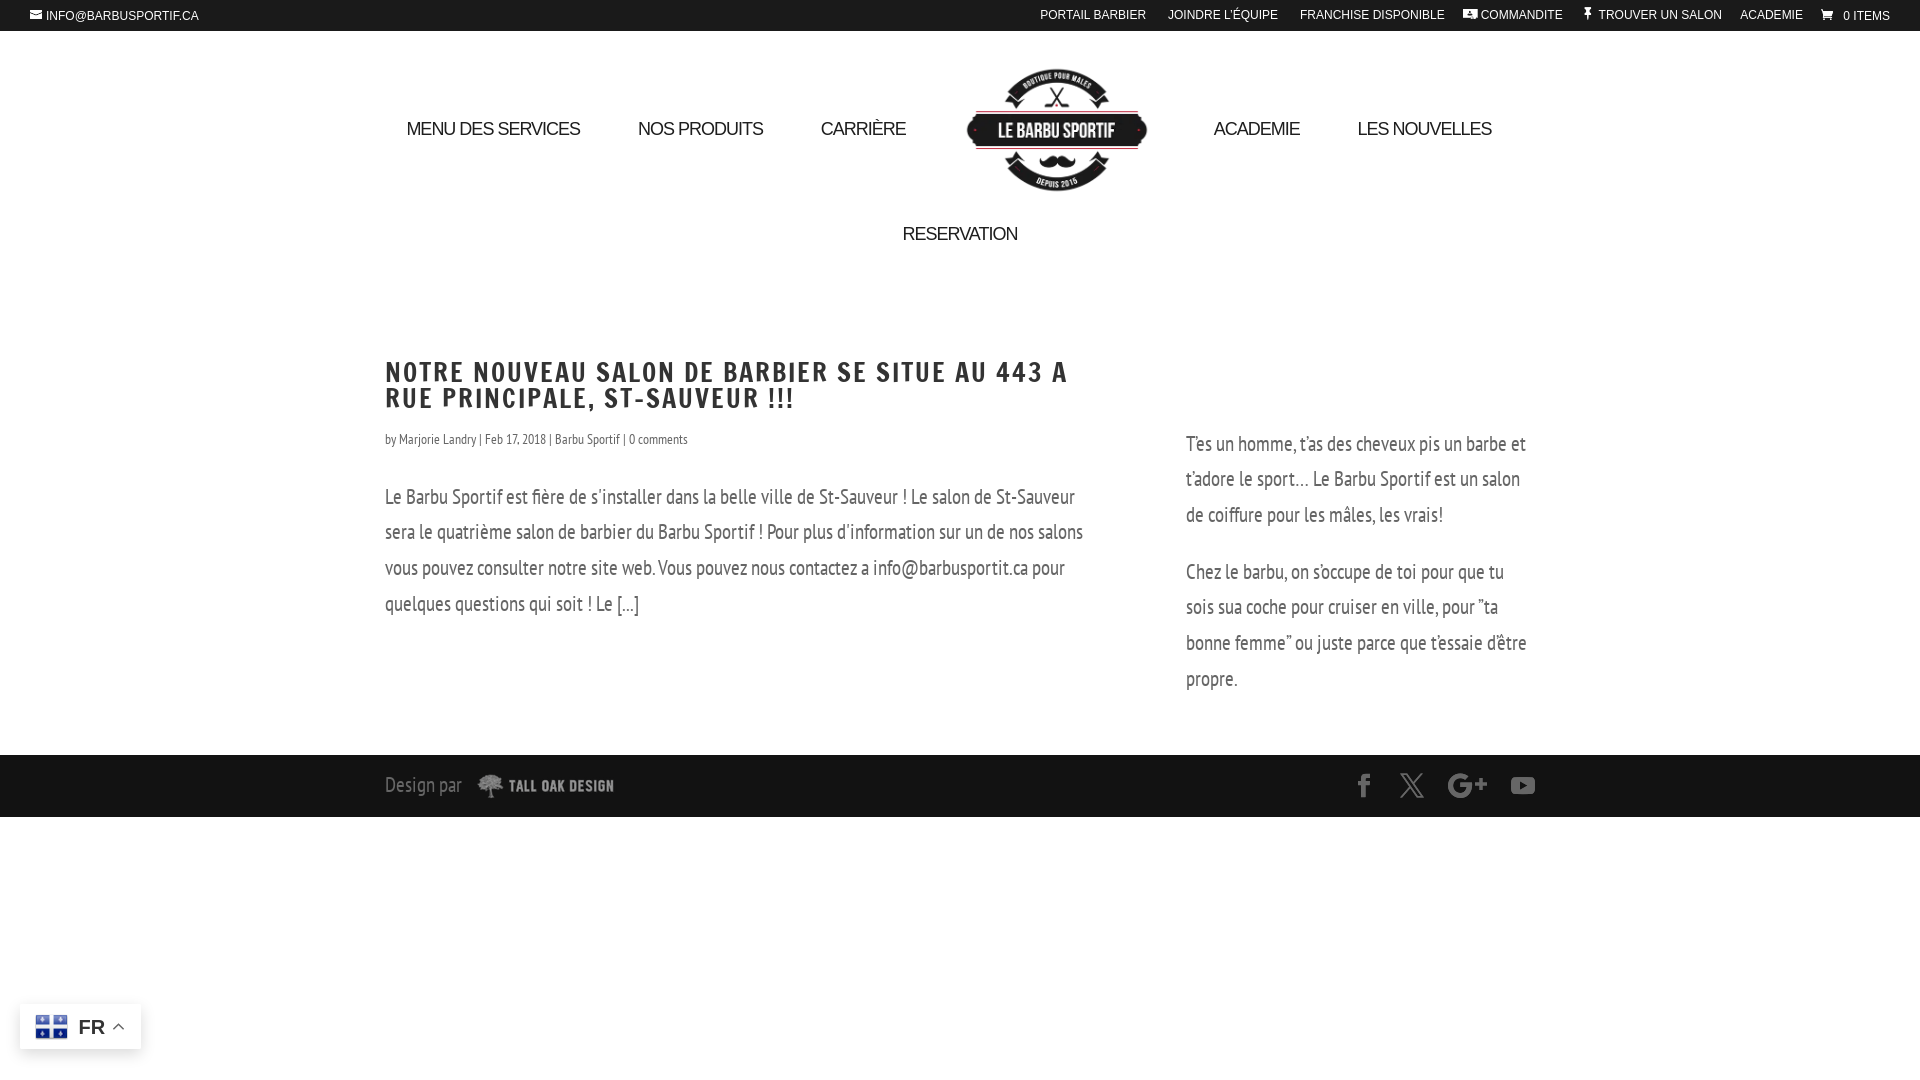  Describe the element at coordinates (1425, 144) in the screenshot. I see `LES NOUVELLES` at that location.